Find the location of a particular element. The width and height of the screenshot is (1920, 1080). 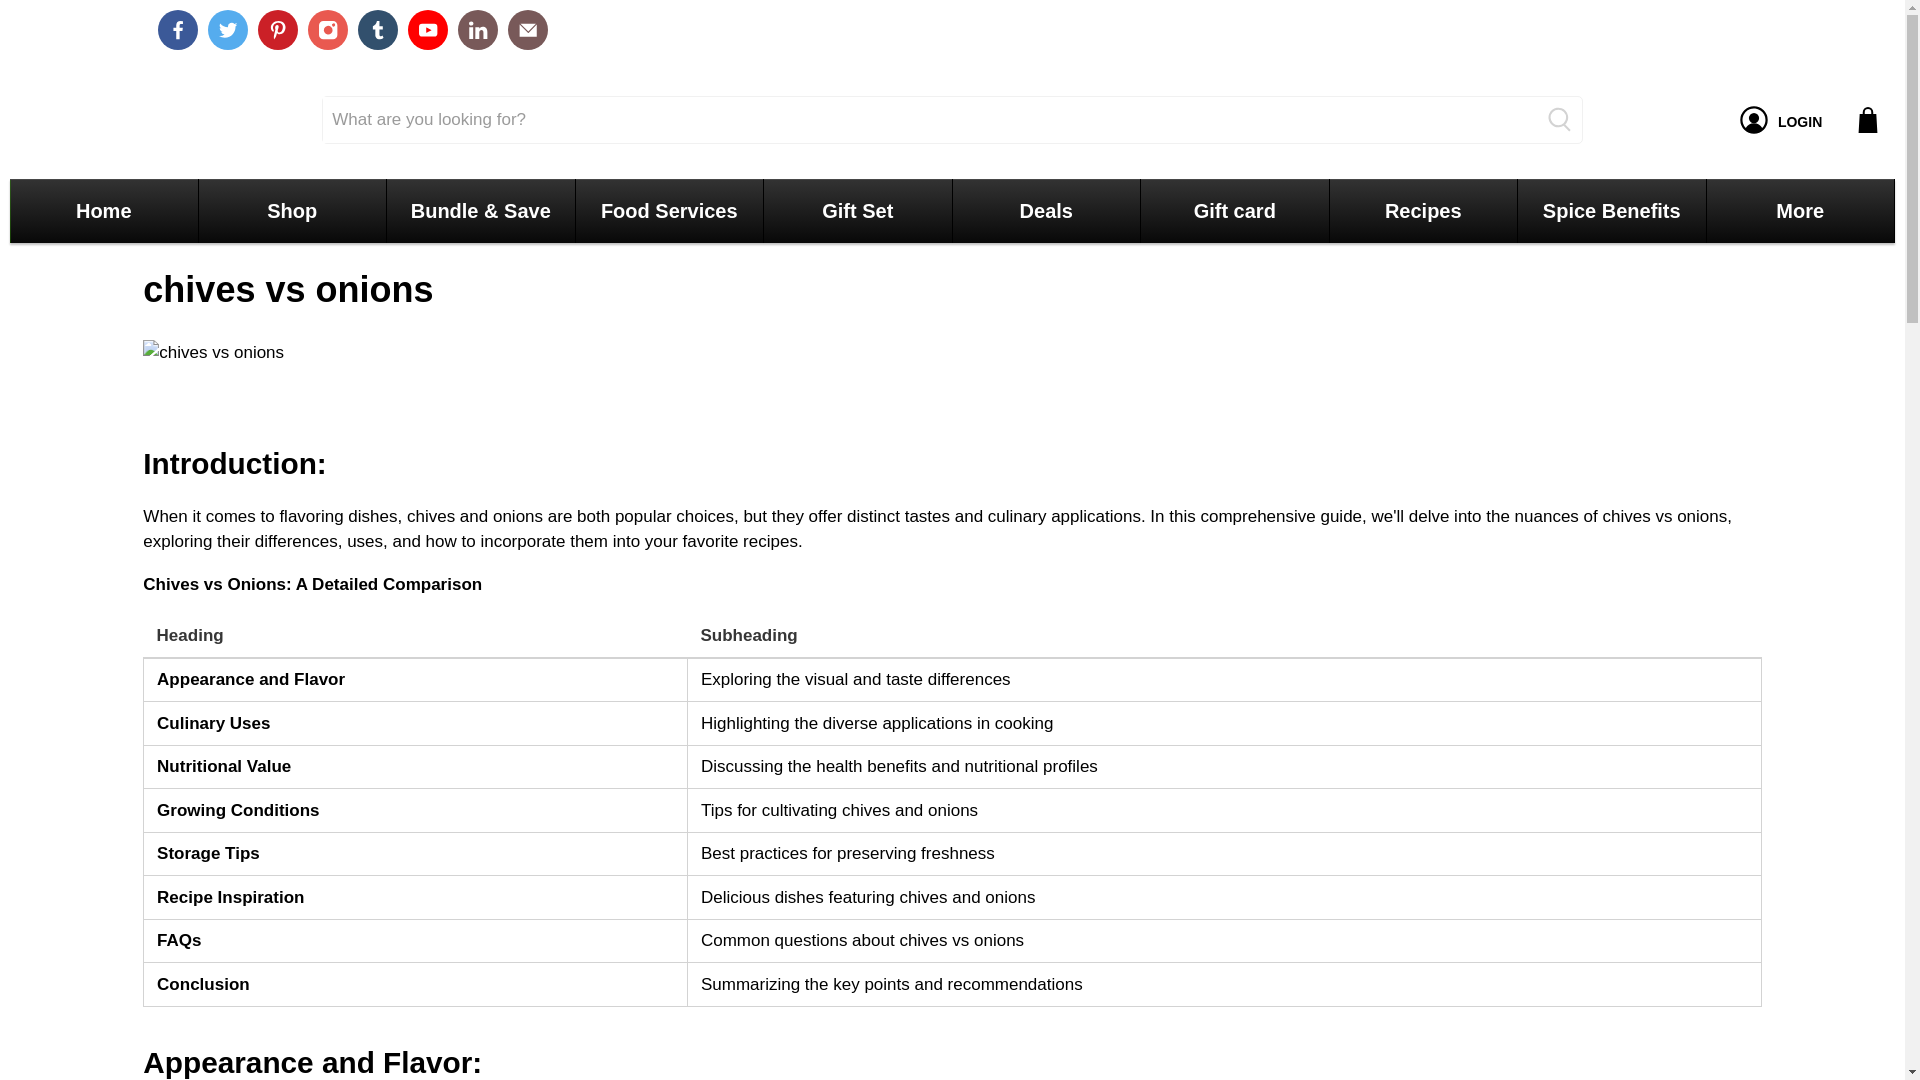

iSpice You on YouTube is located at coordinates (427, 29).